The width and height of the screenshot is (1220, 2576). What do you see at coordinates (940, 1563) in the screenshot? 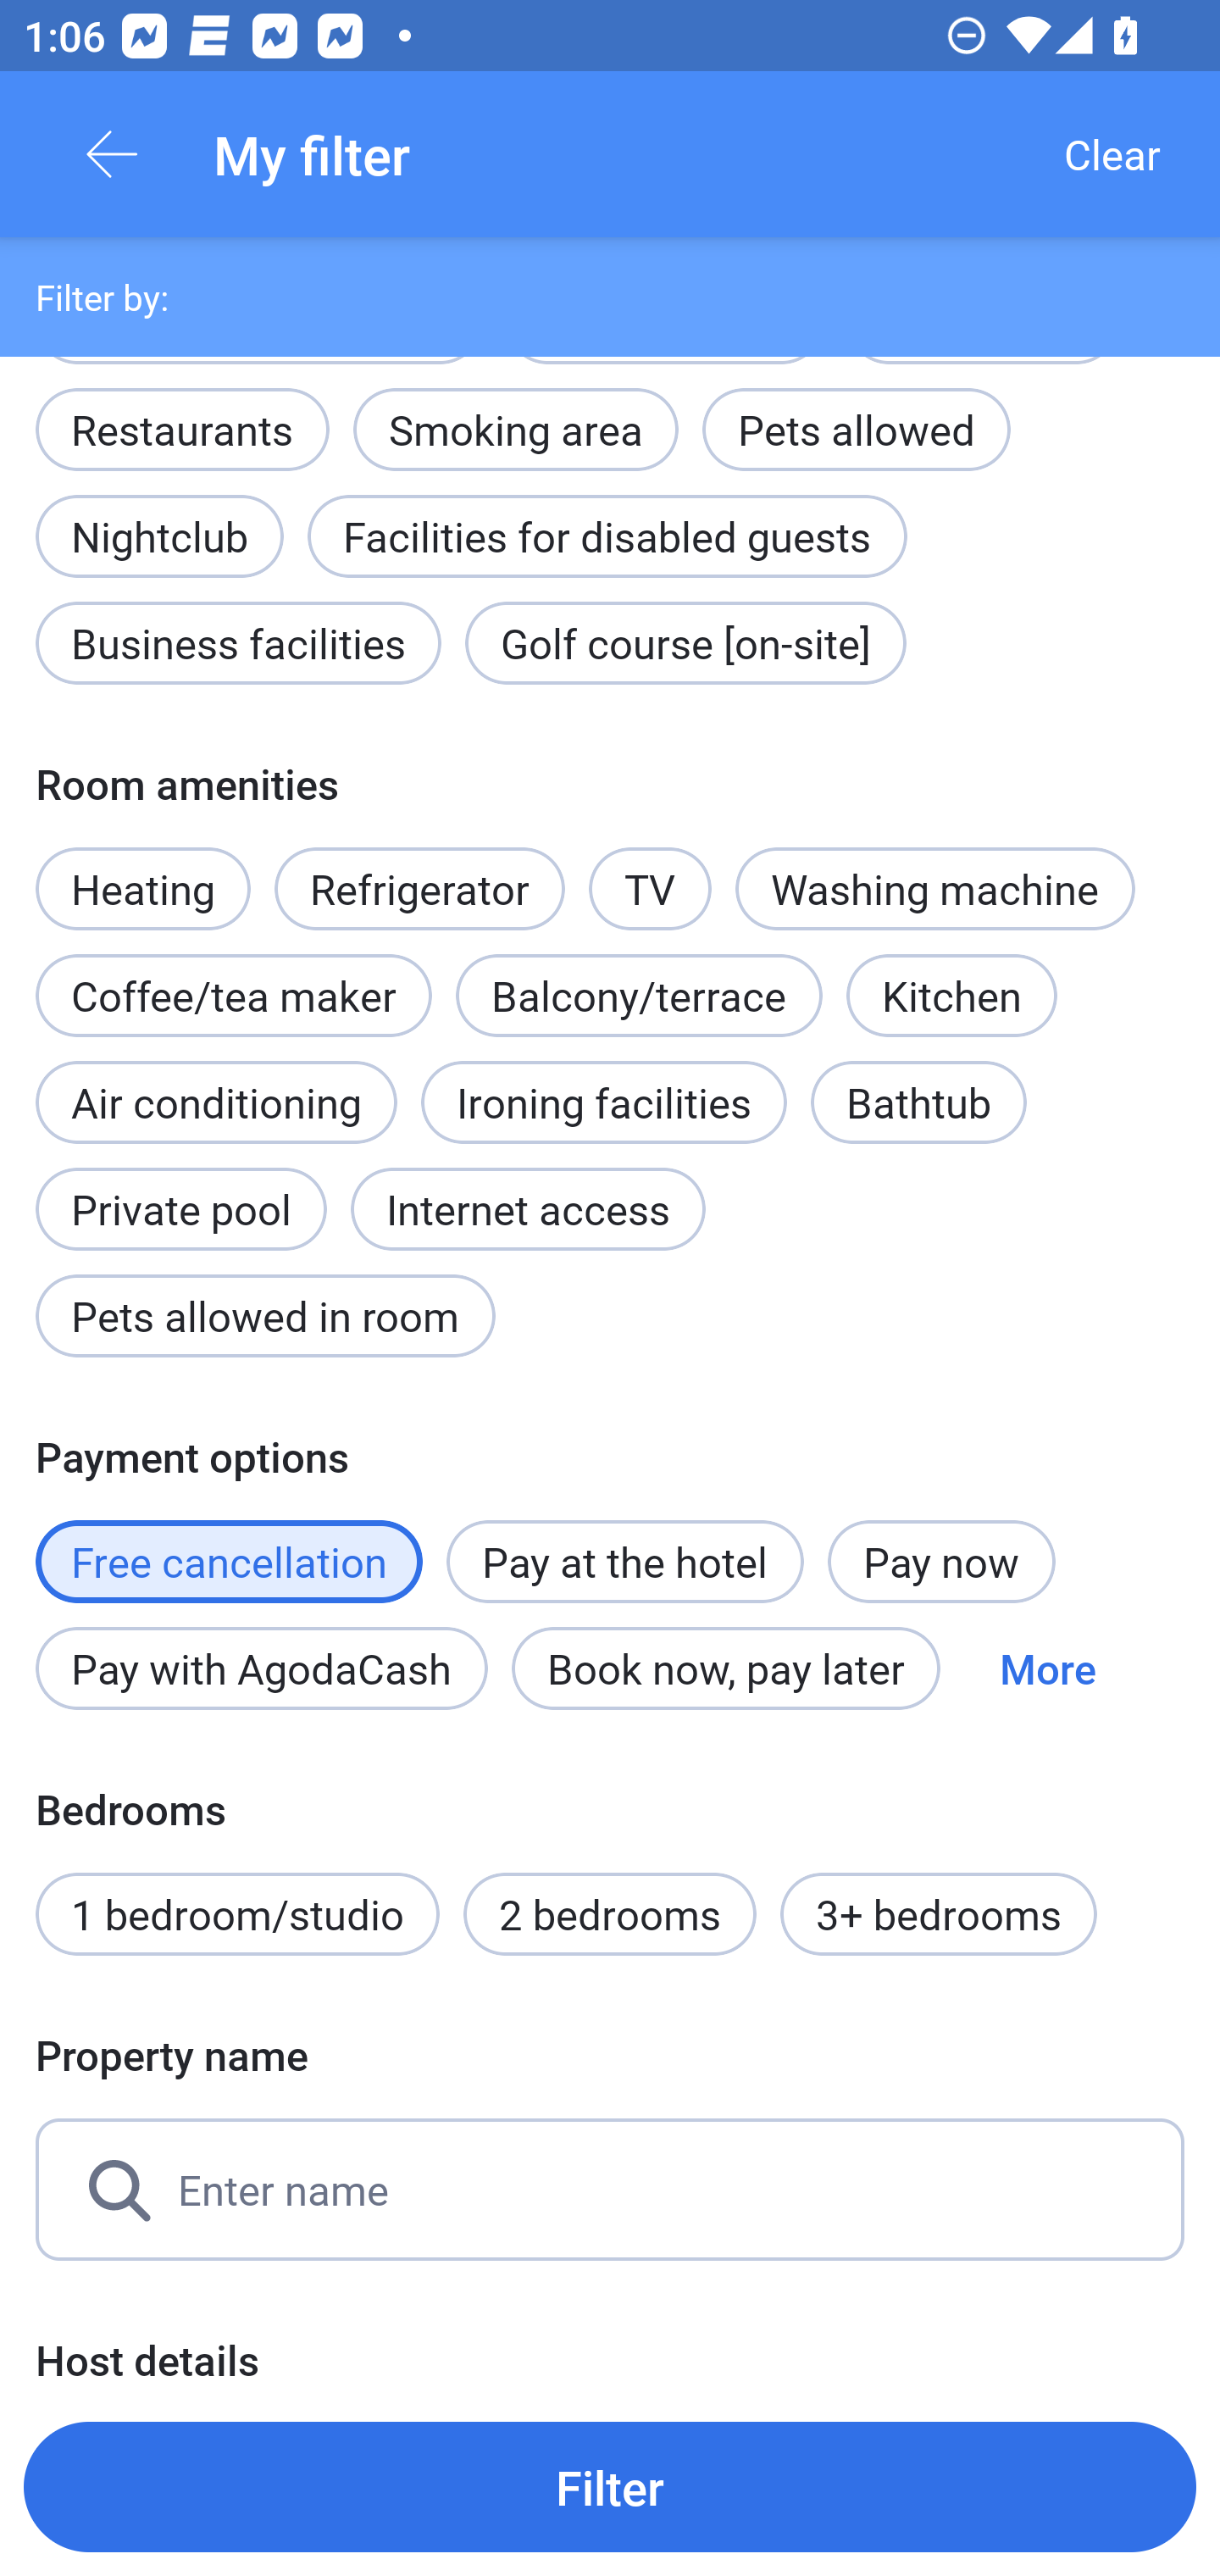
I see `Pay now` at bounding box center [940, 1563].